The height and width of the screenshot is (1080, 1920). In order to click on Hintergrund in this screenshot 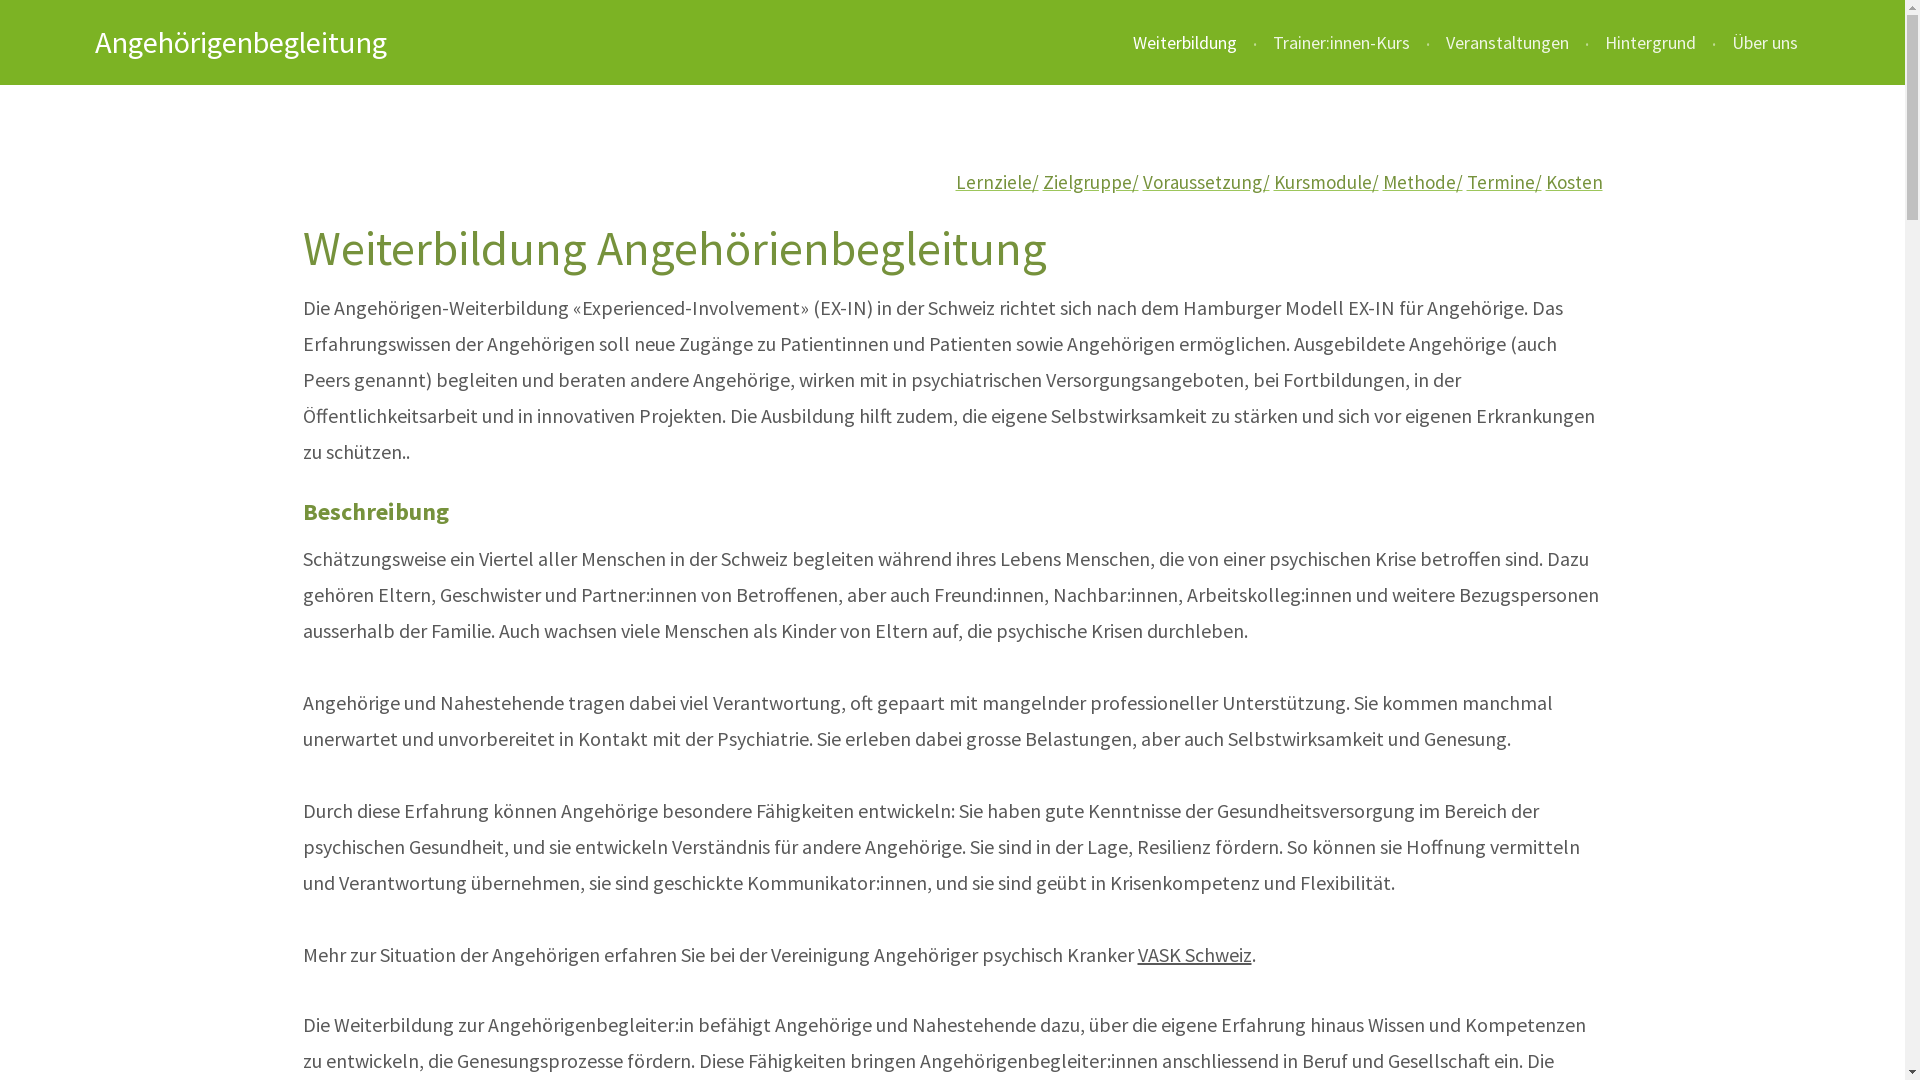, I will do `click(1650, 43)`.